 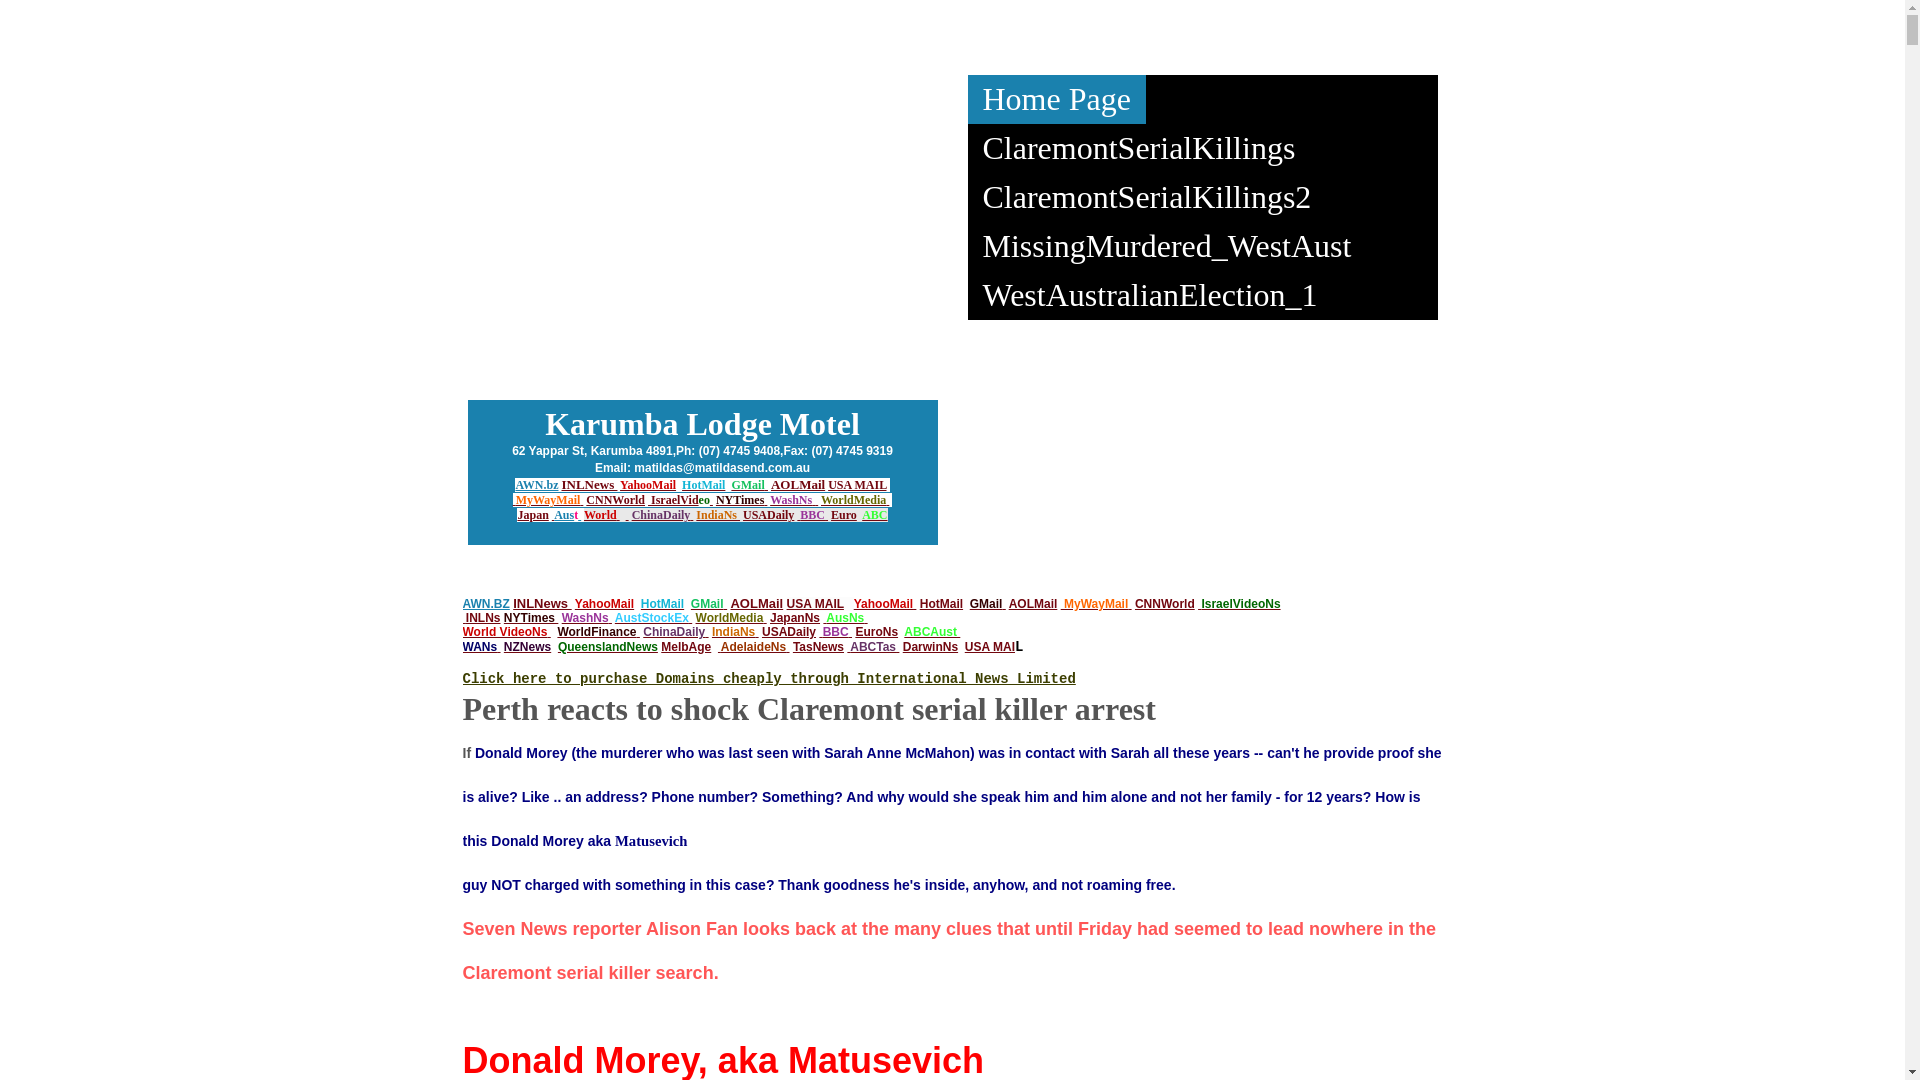 What do you see at coordinates (692, 515) in the screenshot?
I see ` ` at bounding box center [692, 515].